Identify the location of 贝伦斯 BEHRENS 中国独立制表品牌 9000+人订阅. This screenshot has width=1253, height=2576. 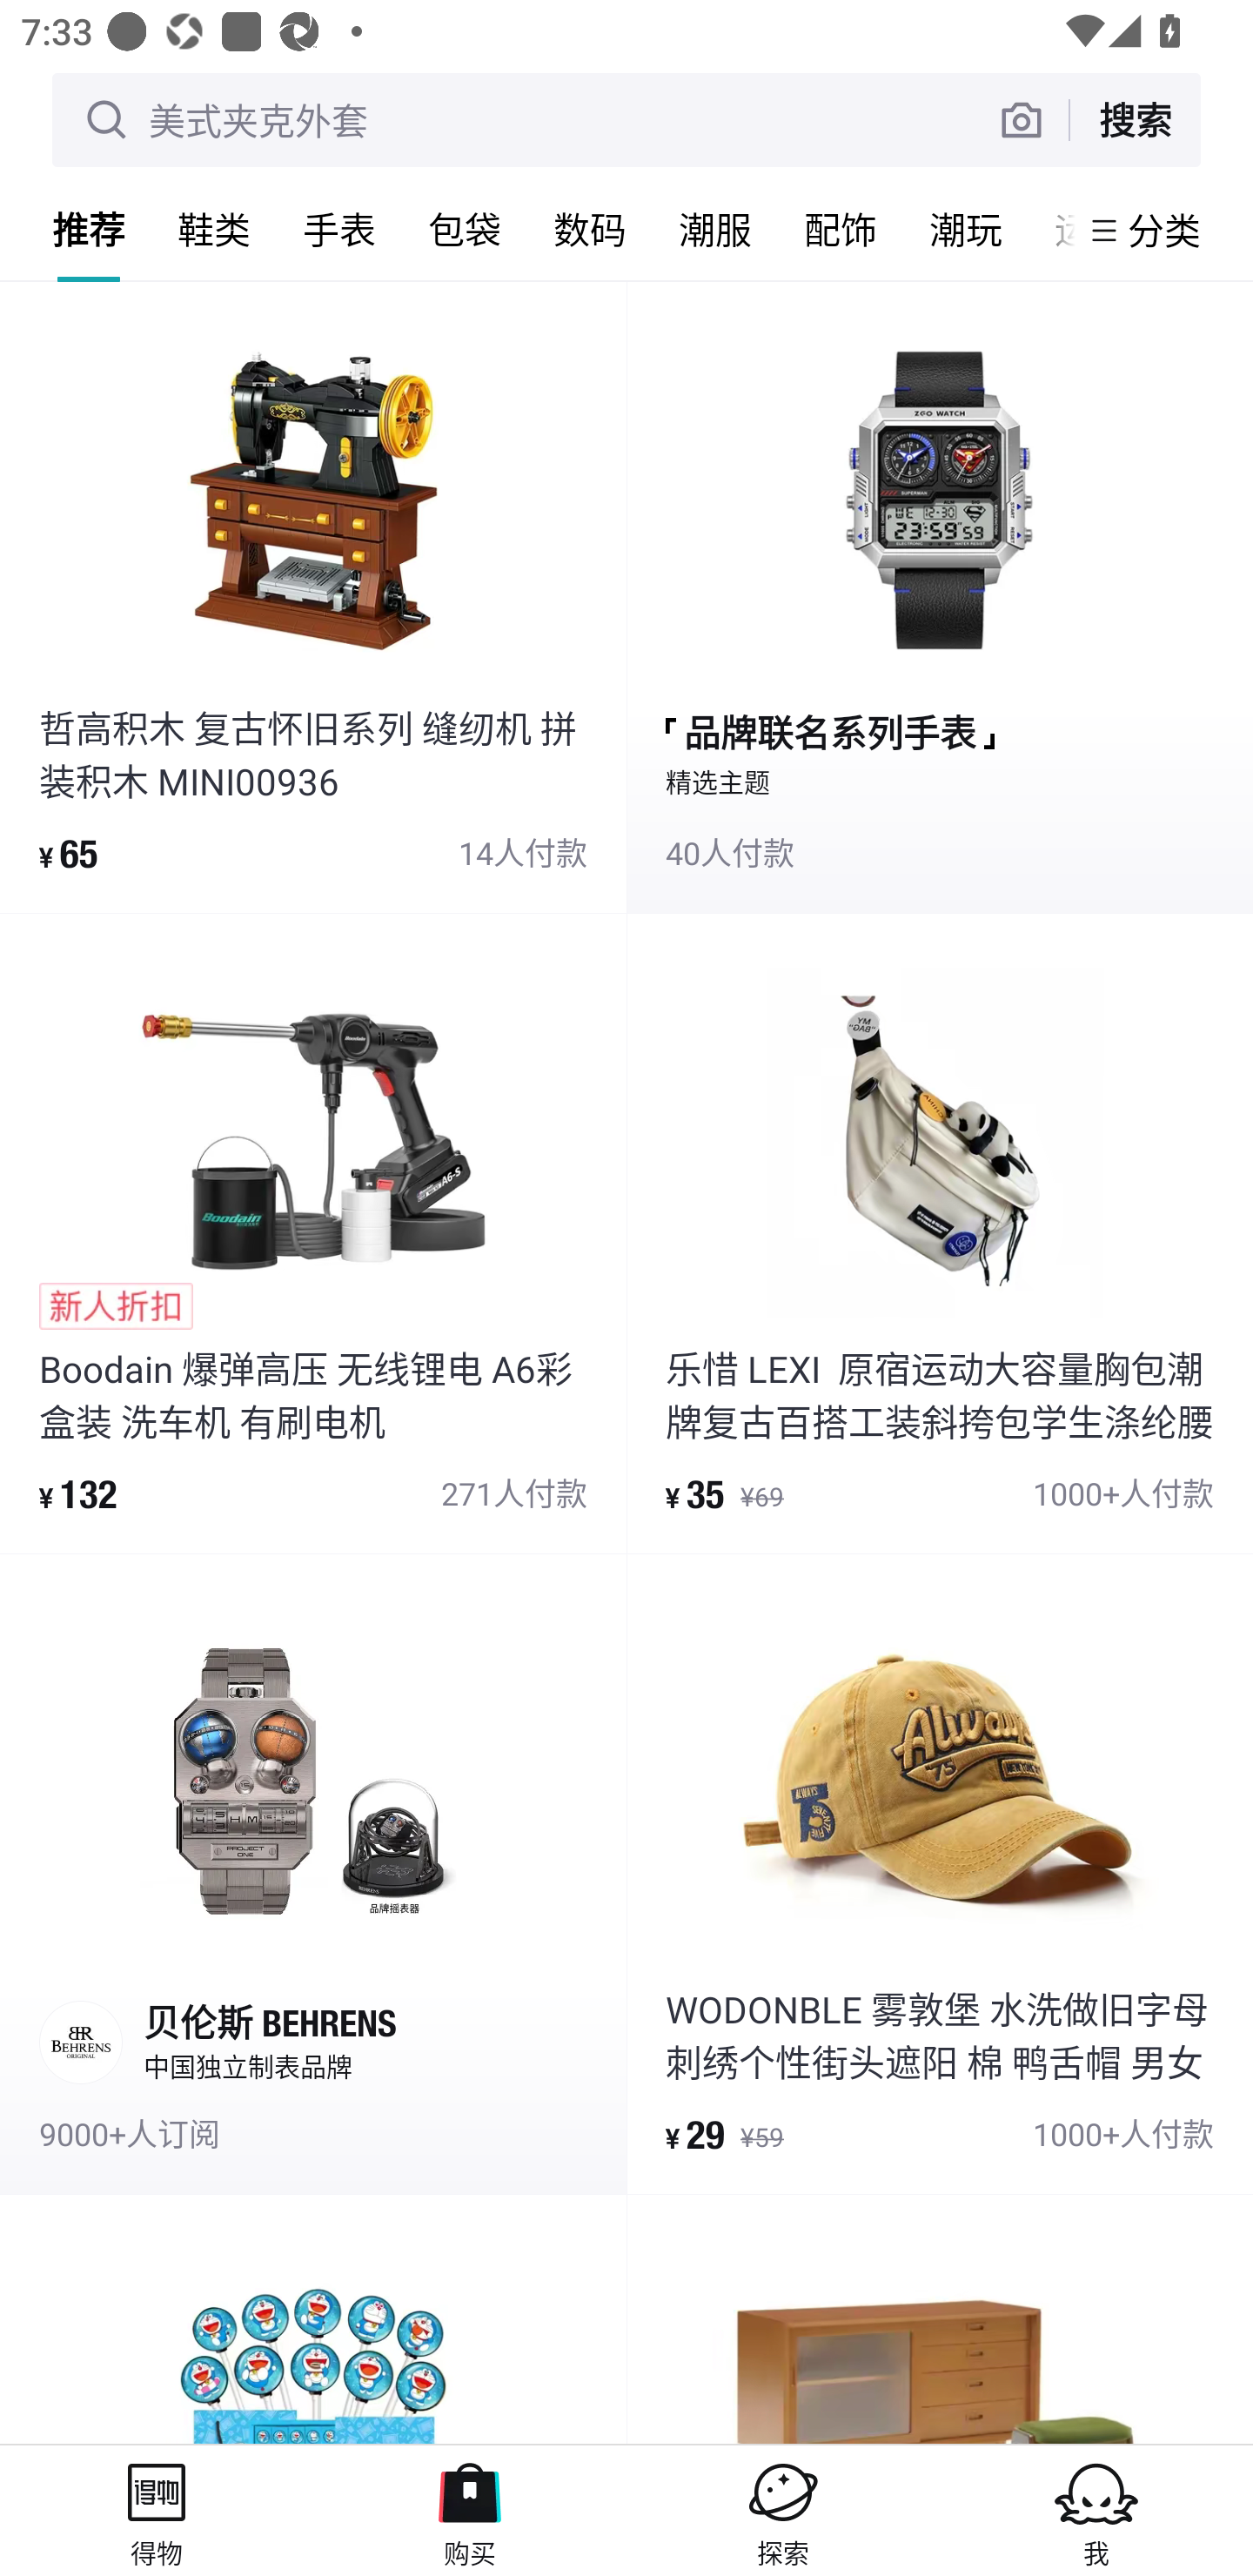
(313, 1873).